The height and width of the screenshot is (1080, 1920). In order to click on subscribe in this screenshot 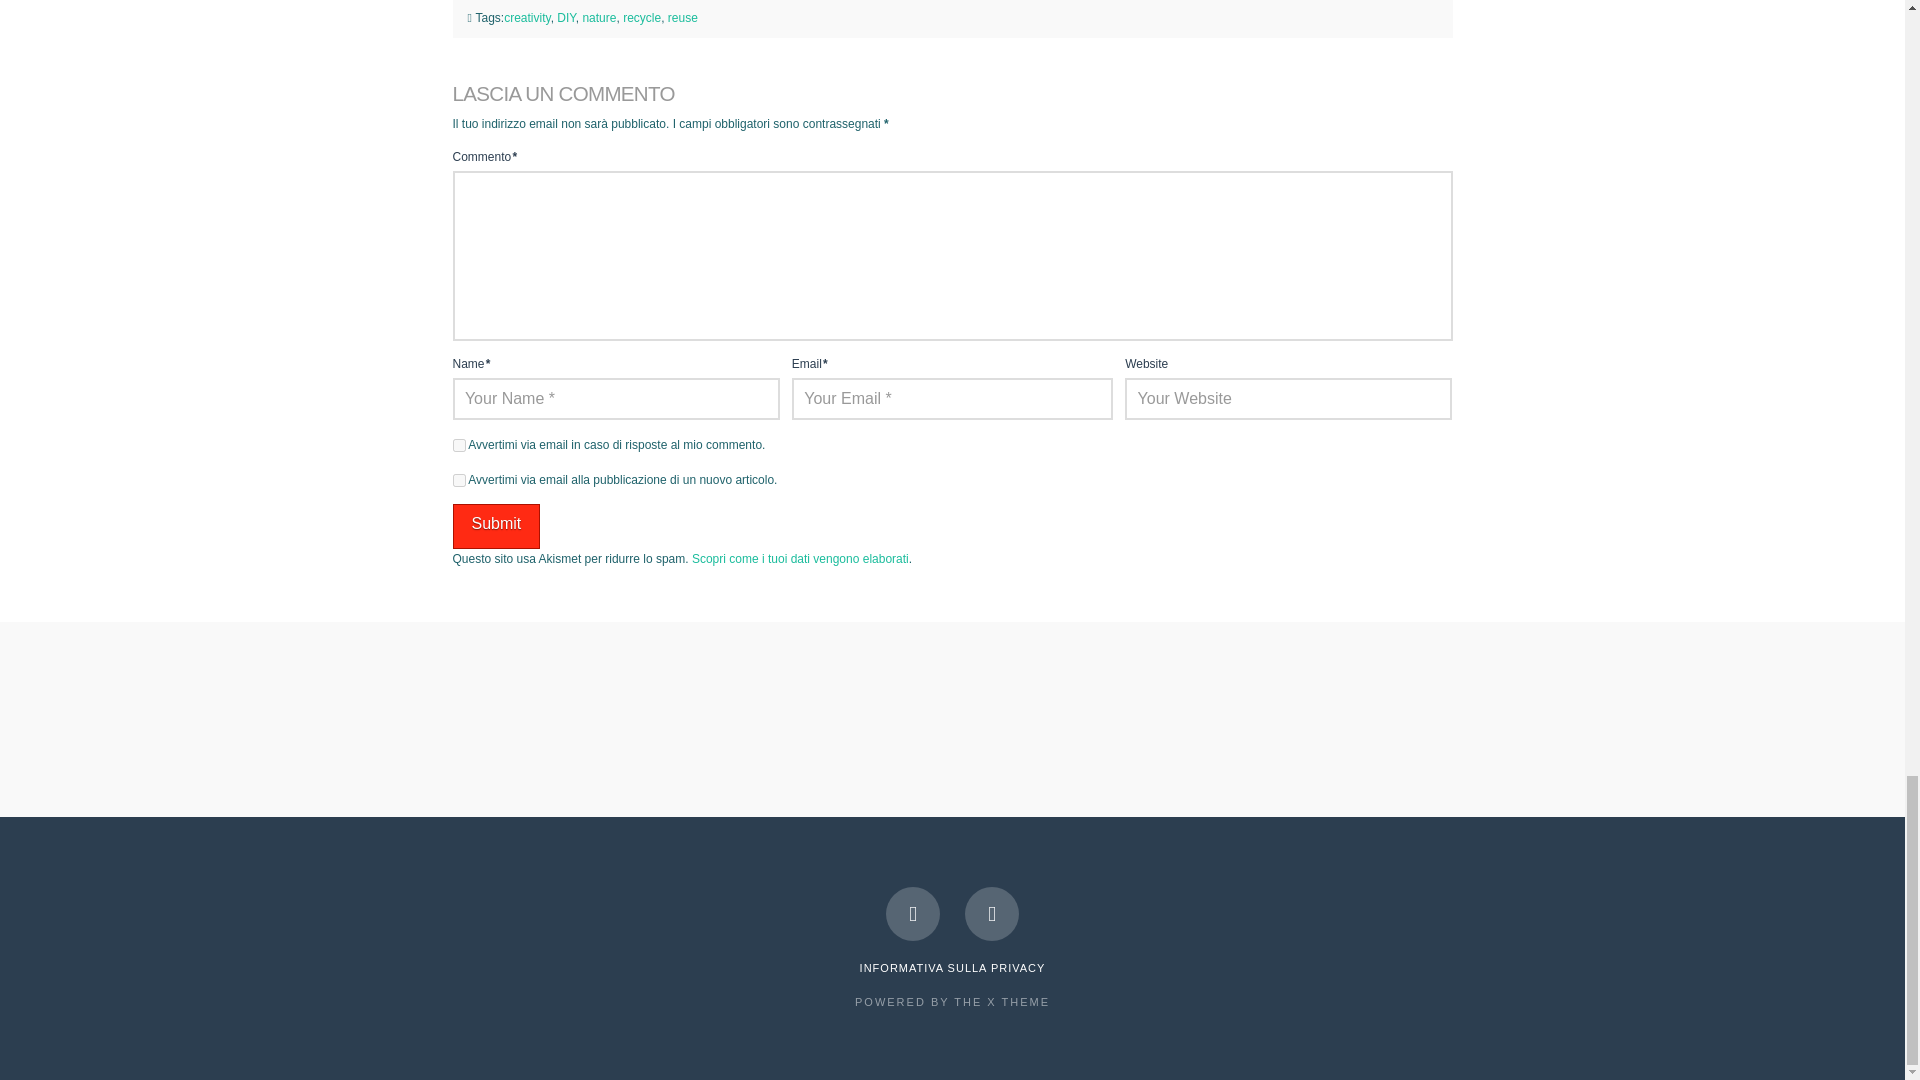, I will do `click(458, 480)`.